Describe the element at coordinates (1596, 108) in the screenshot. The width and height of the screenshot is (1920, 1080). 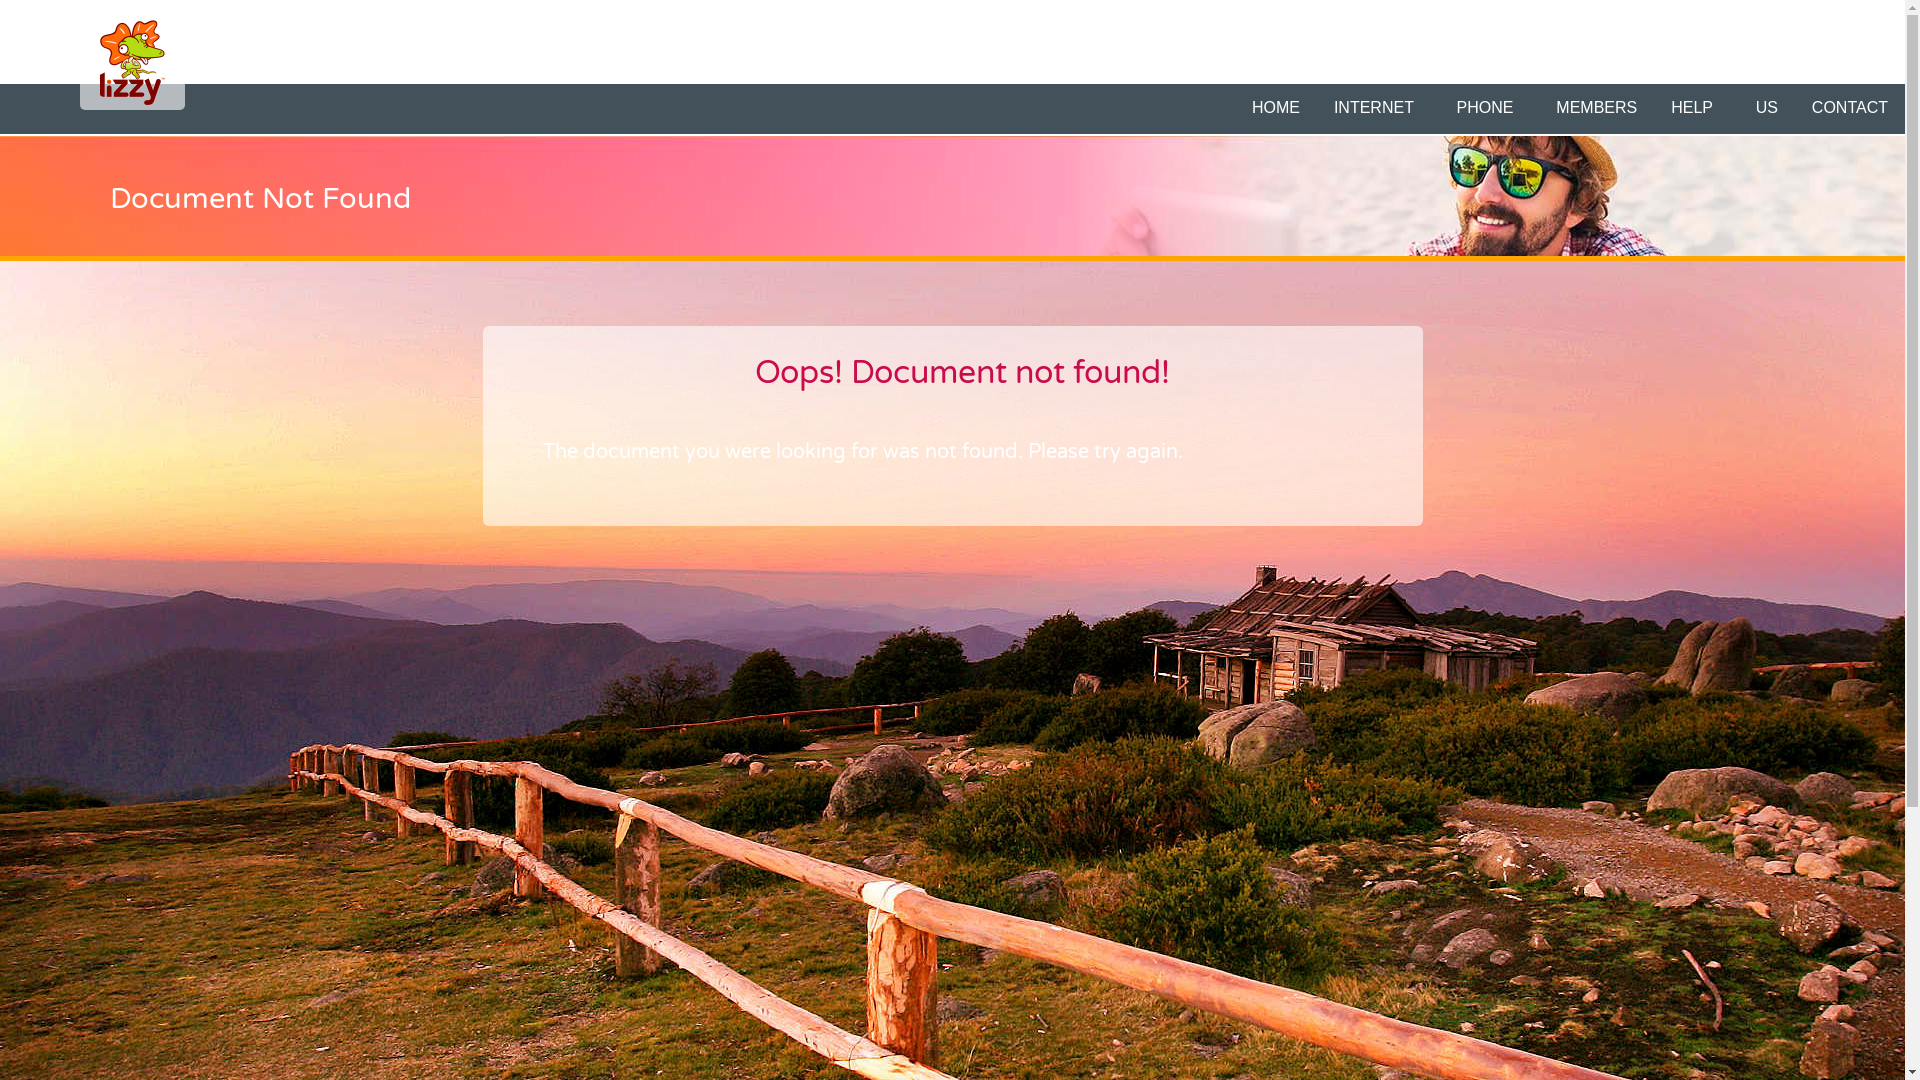
I see `MEMBERS` at that location.